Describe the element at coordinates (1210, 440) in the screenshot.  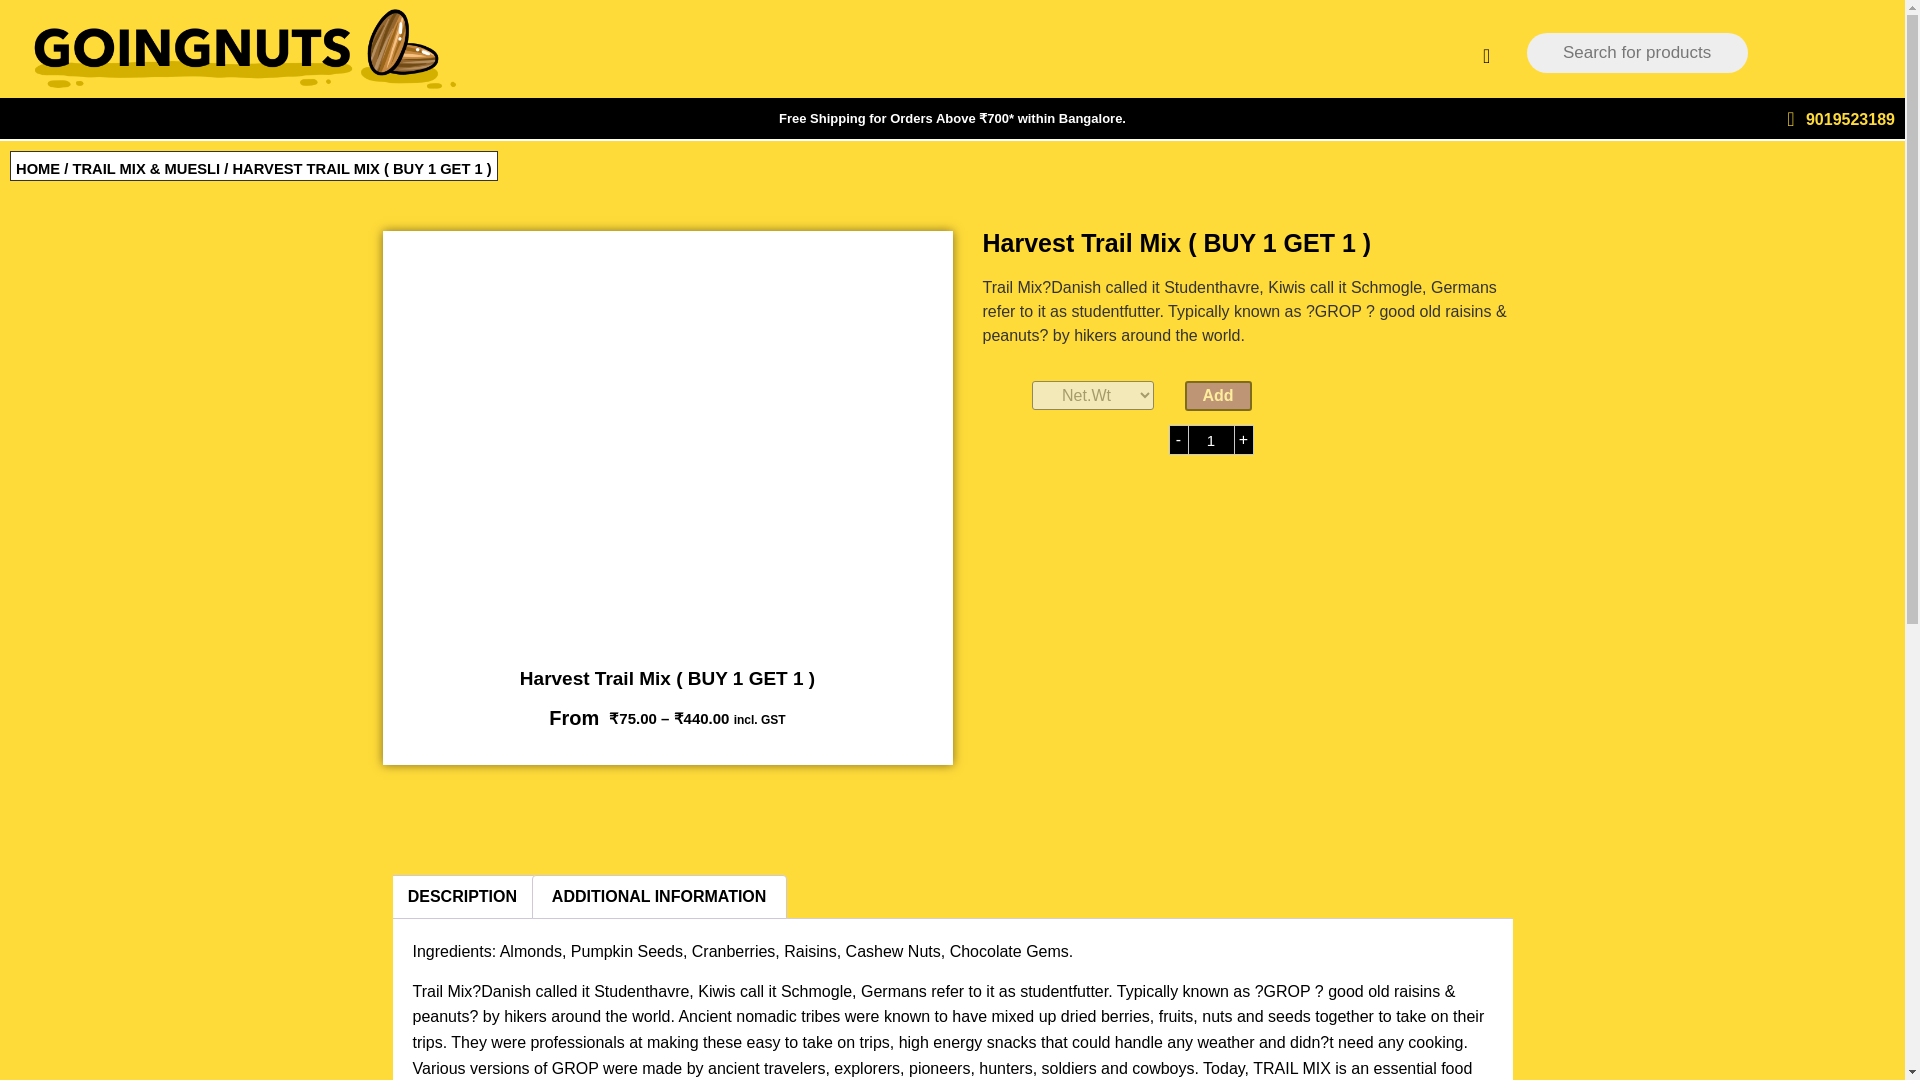
I see `1` at that location.